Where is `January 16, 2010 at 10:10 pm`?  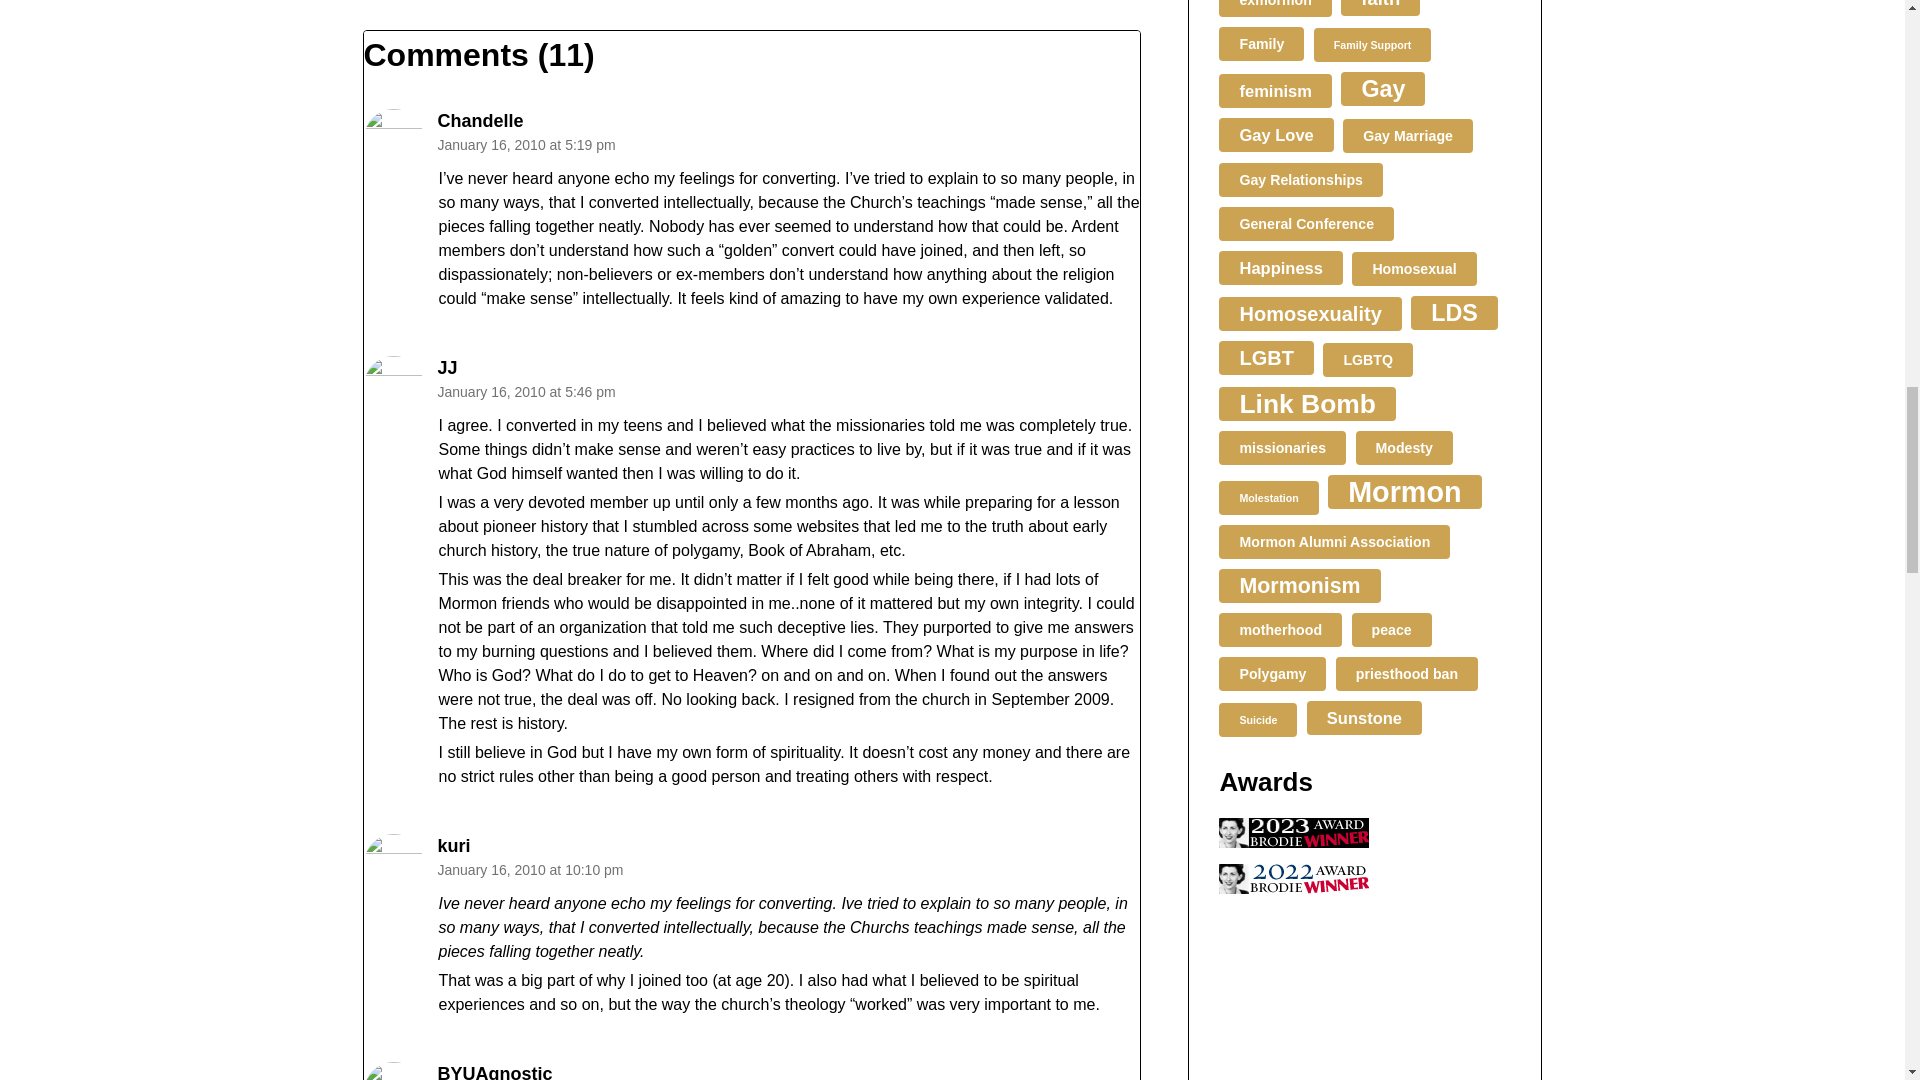
January 16, 2010 at 10:10 pm is located at coordinates (530, 870).